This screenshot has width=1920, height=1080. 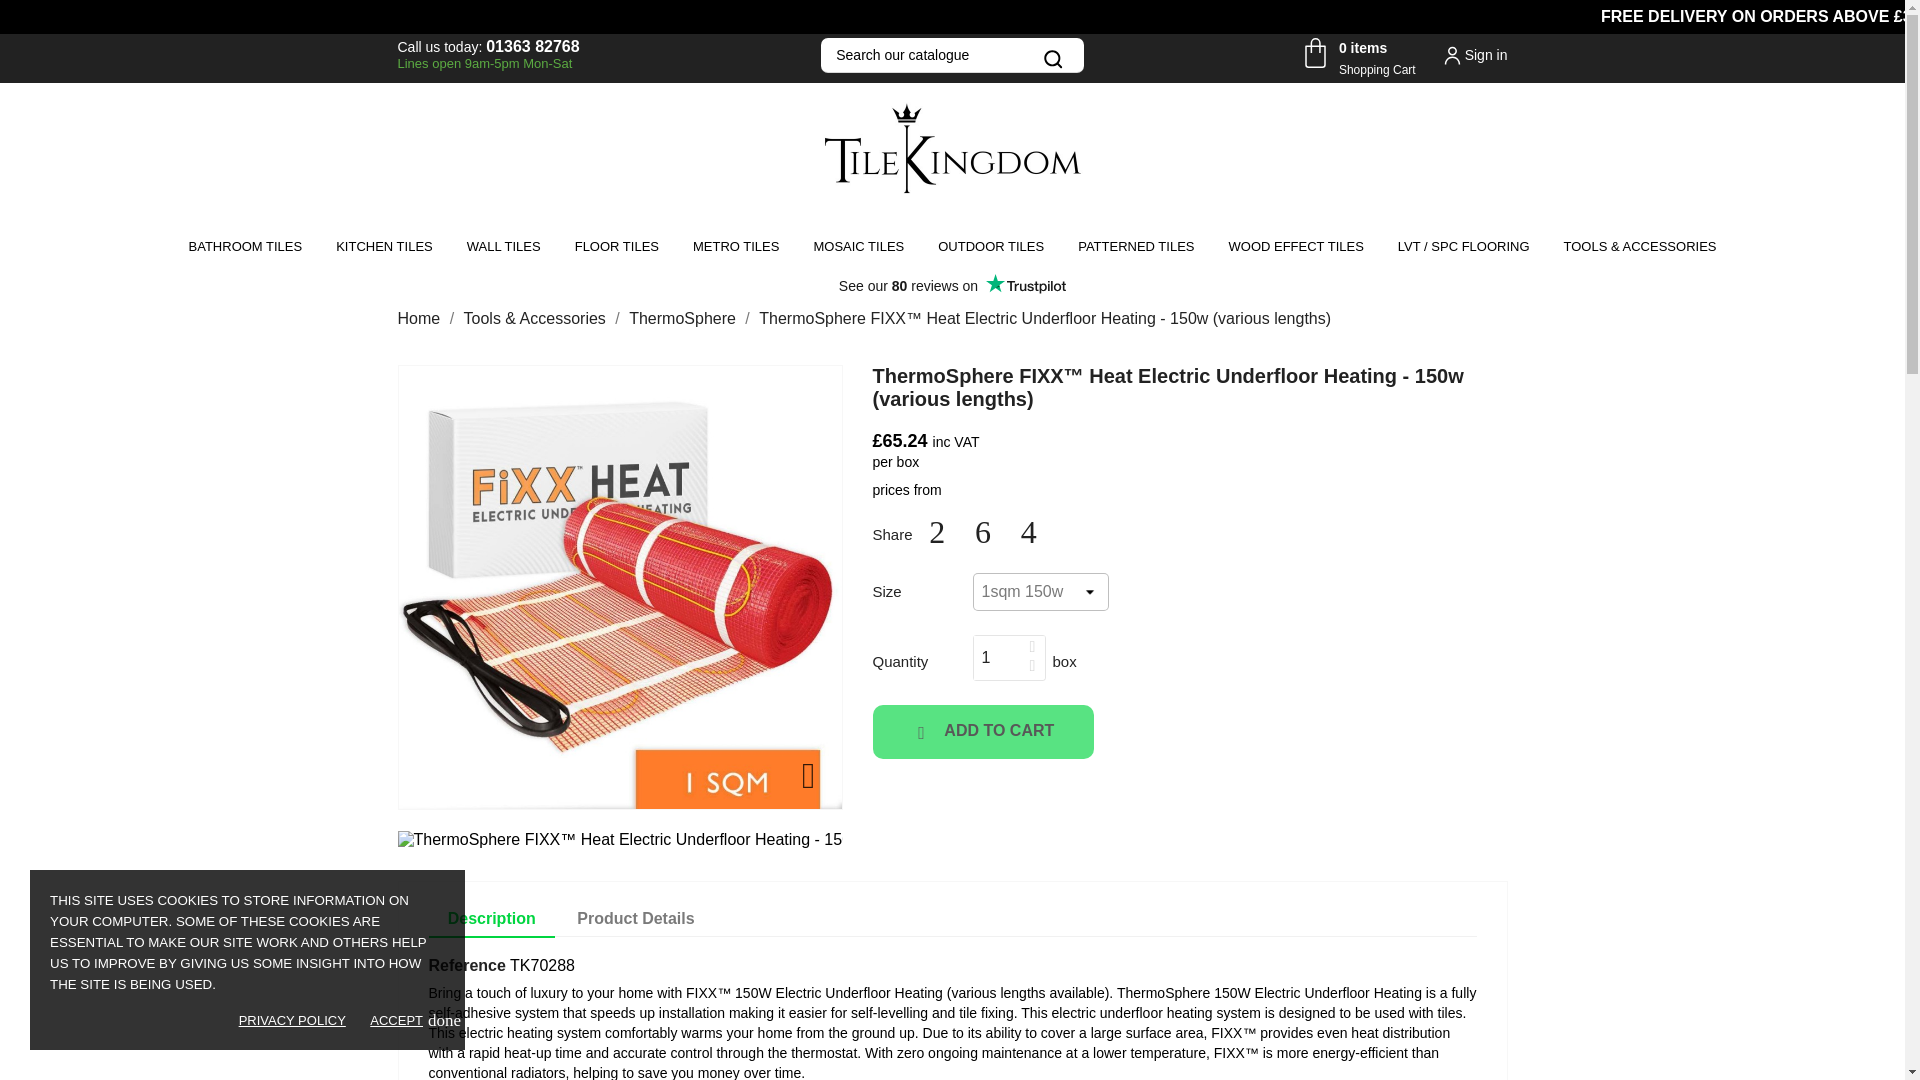 What do you see at coordinates (736, 246) in the screenshot?
I see `01363 82768` at bounding box center [736, 246].